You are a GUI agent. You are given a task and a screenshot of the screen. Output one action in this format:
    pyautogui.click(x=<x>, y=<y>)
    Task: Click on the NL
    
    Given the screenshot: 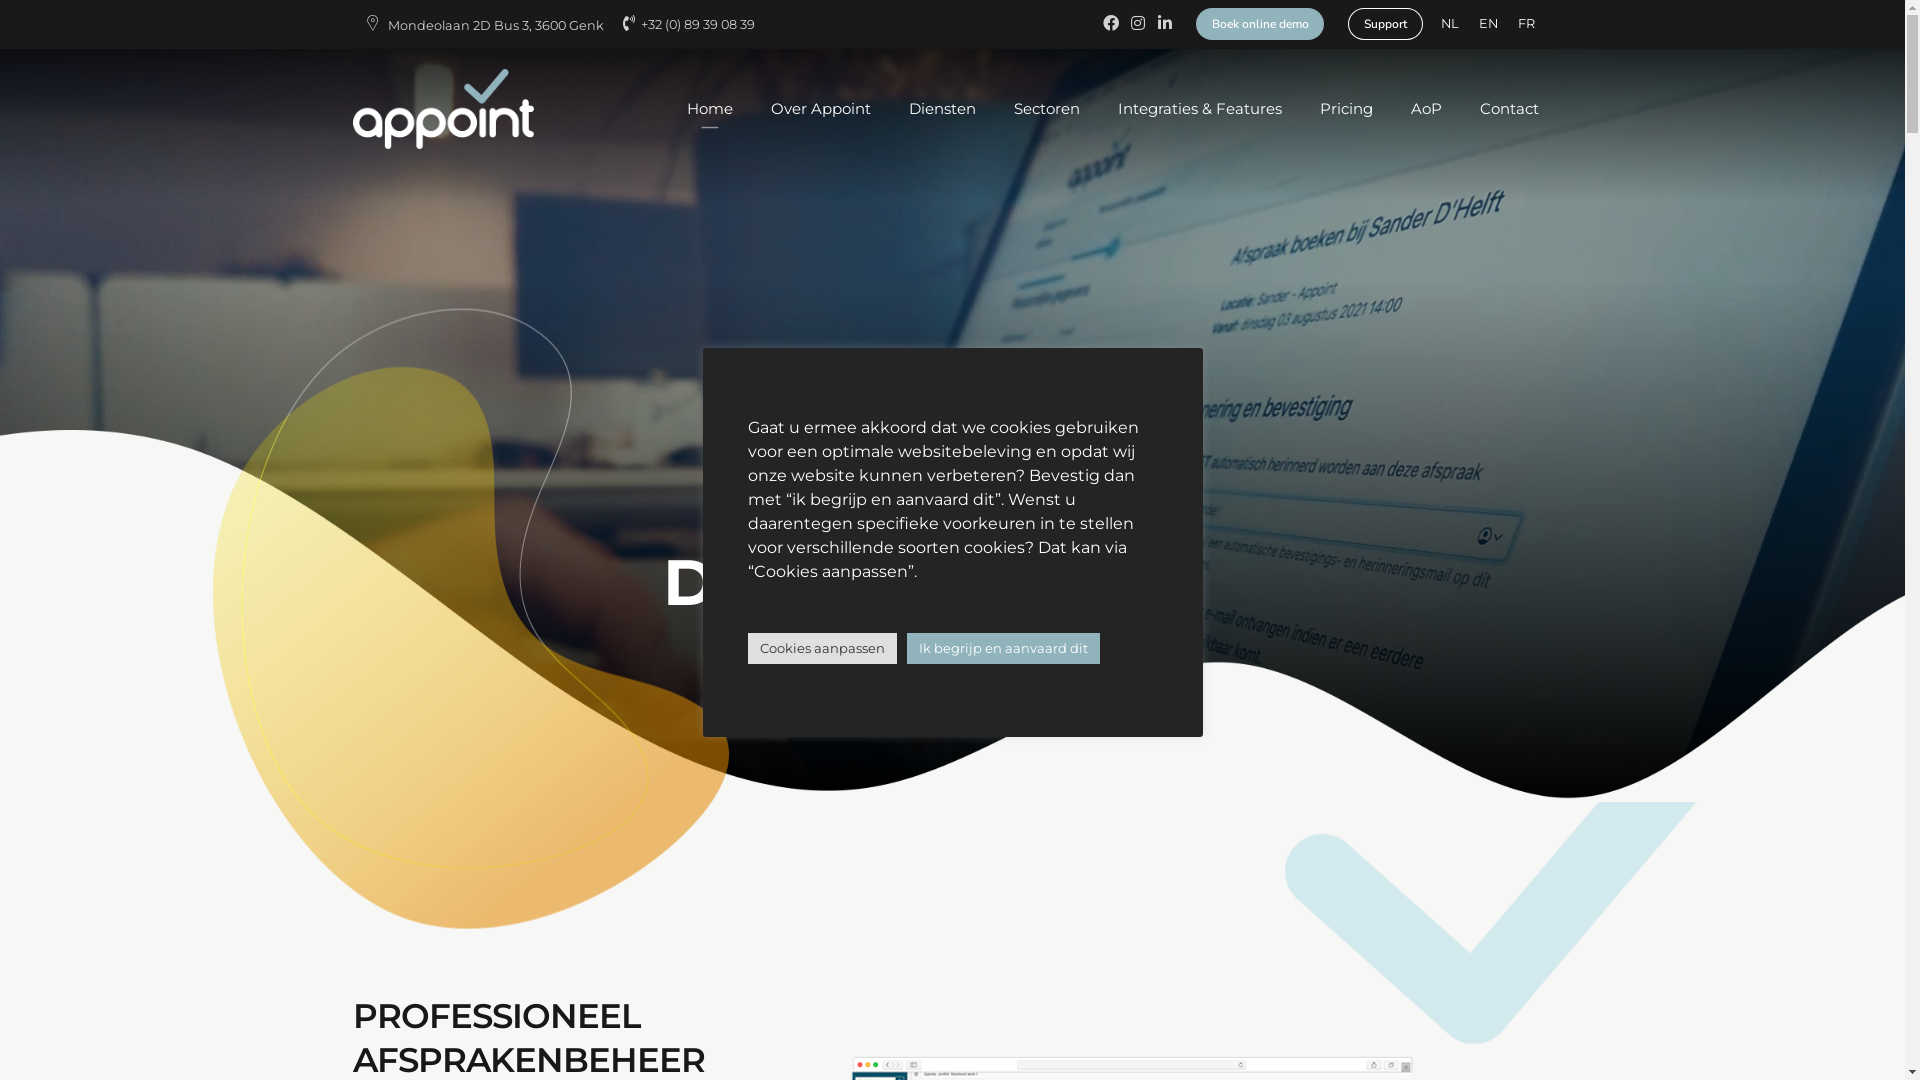 What is the action you would take?
    pyautogui.click(x=1450, y=25)
    